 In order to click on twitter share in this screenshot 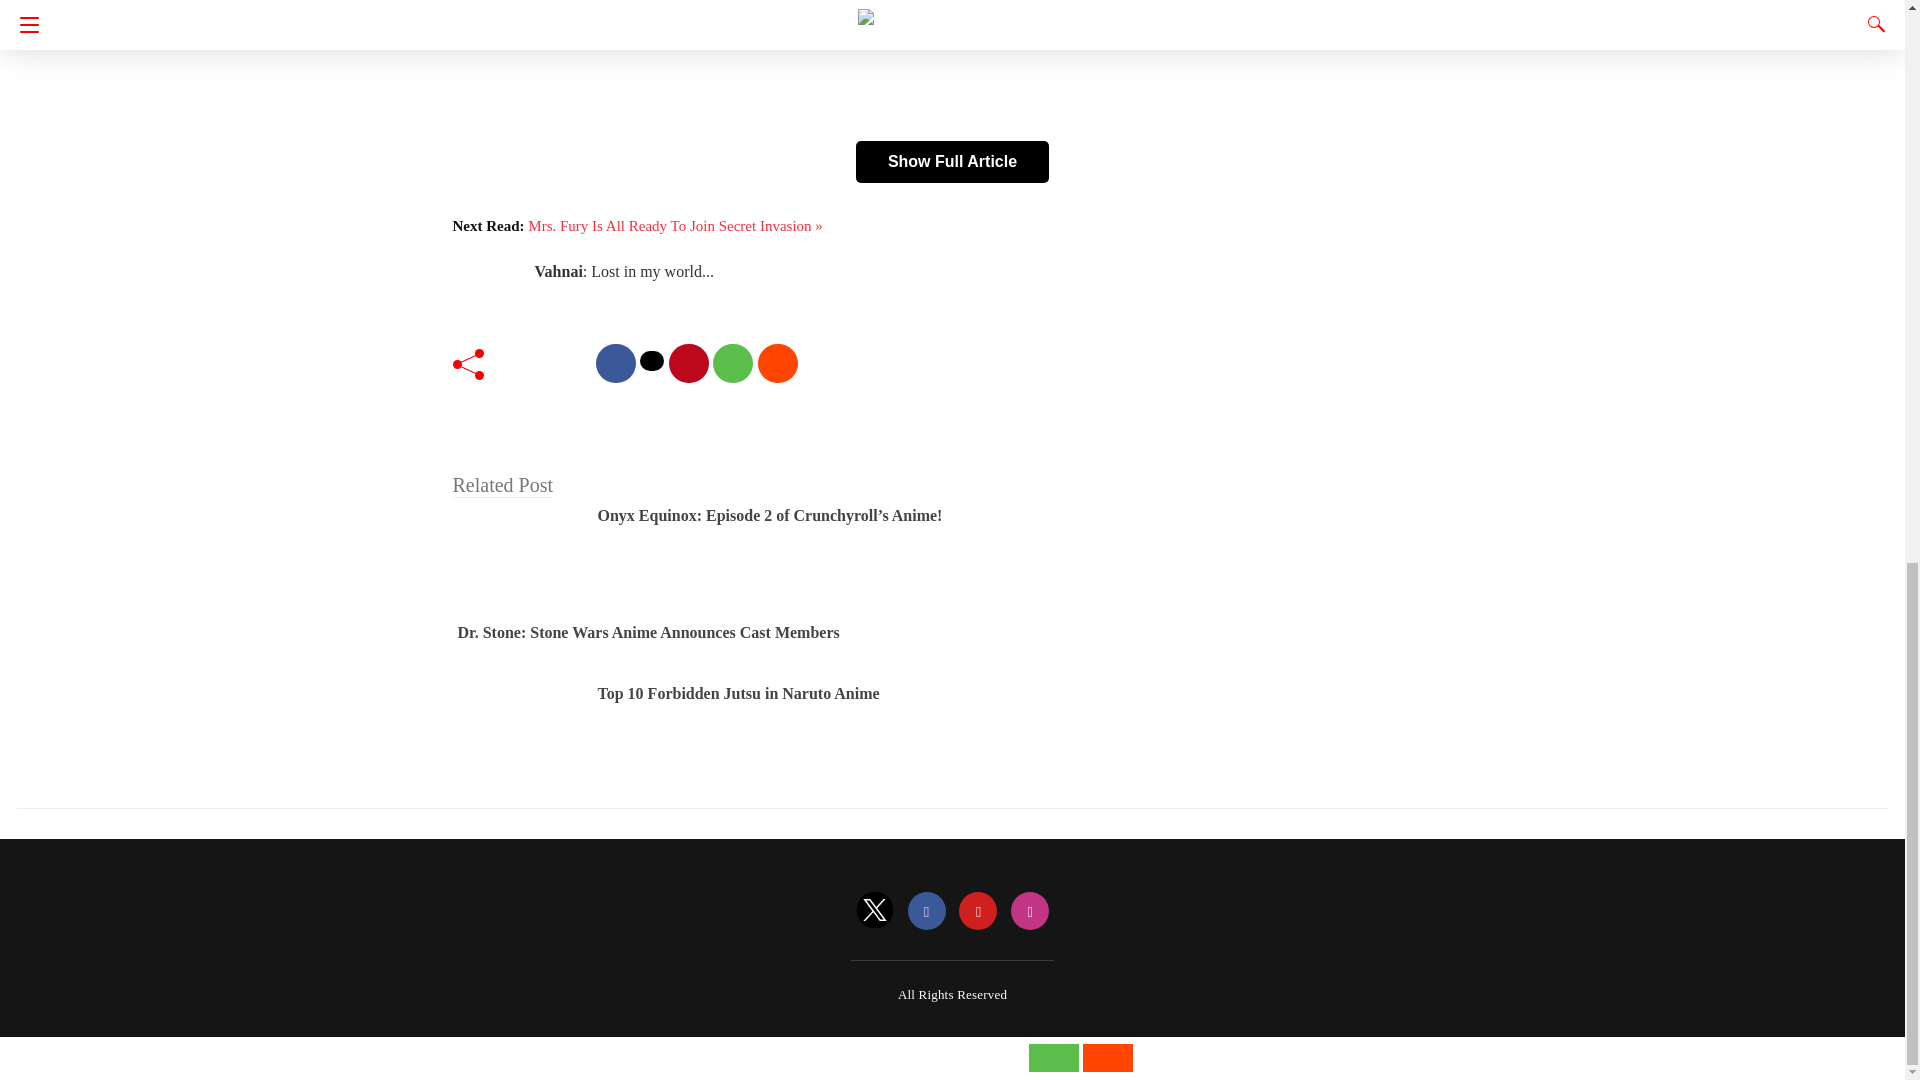, I will do `click(652, 361)`.